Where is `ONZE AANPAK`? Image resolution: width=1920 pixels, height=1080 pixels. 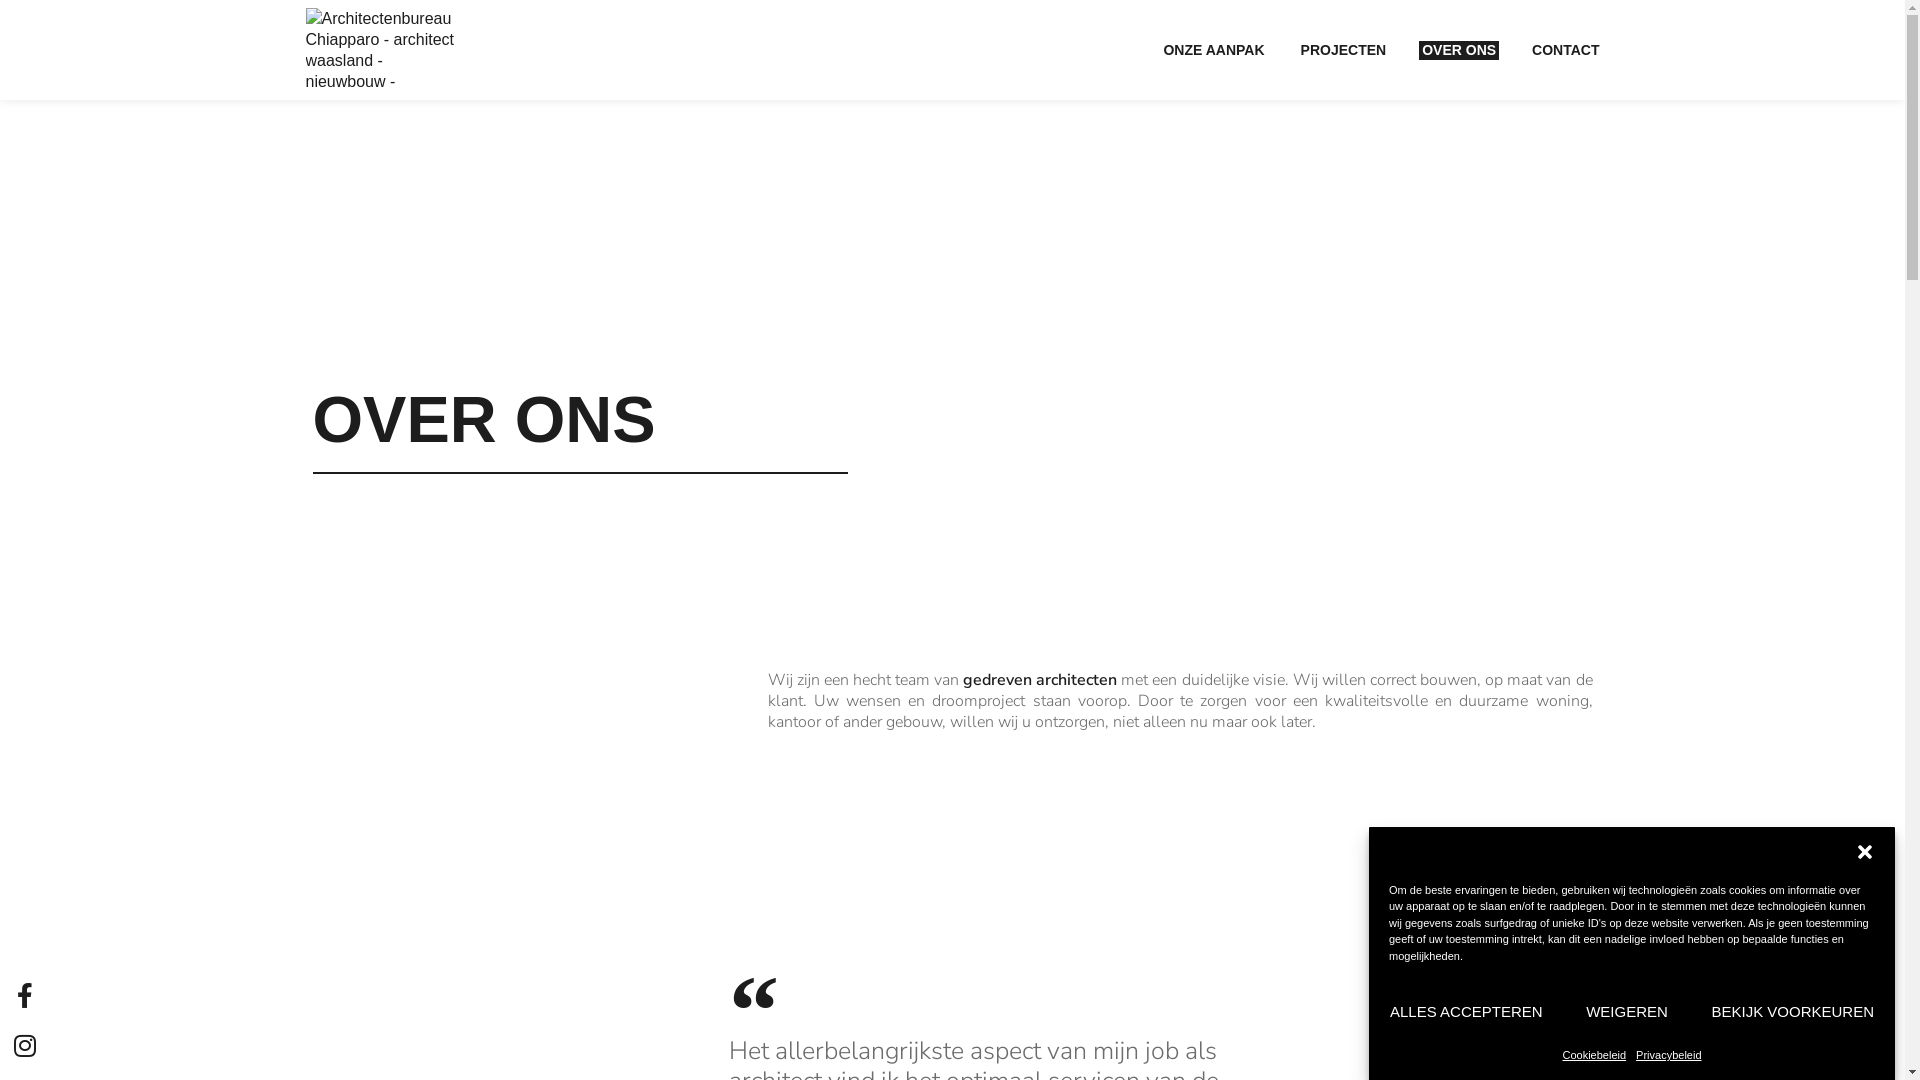
ONZE AANPAK is located at coordinates (1214, 50).